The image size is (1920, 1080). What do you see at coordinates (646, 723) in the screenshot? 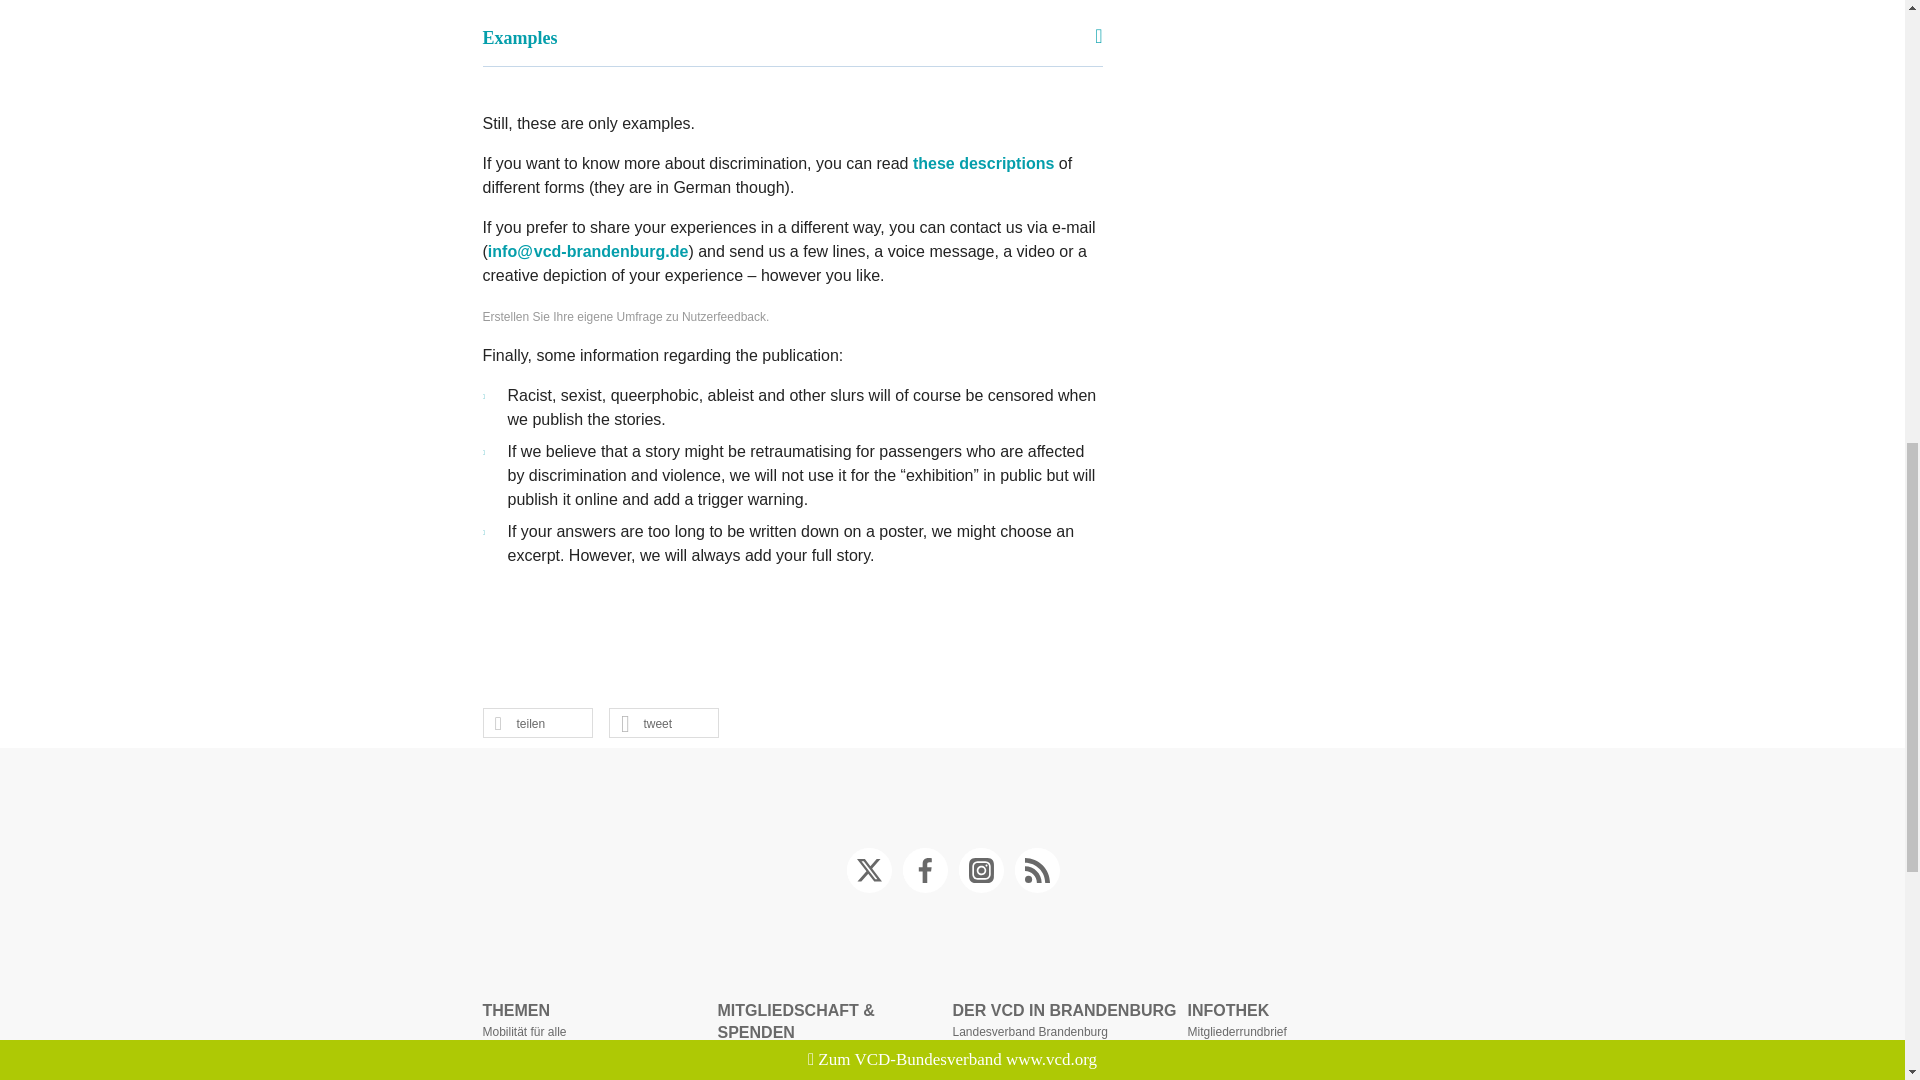
I see `Bei Twitter teilen` at bounding box center [646, 723].